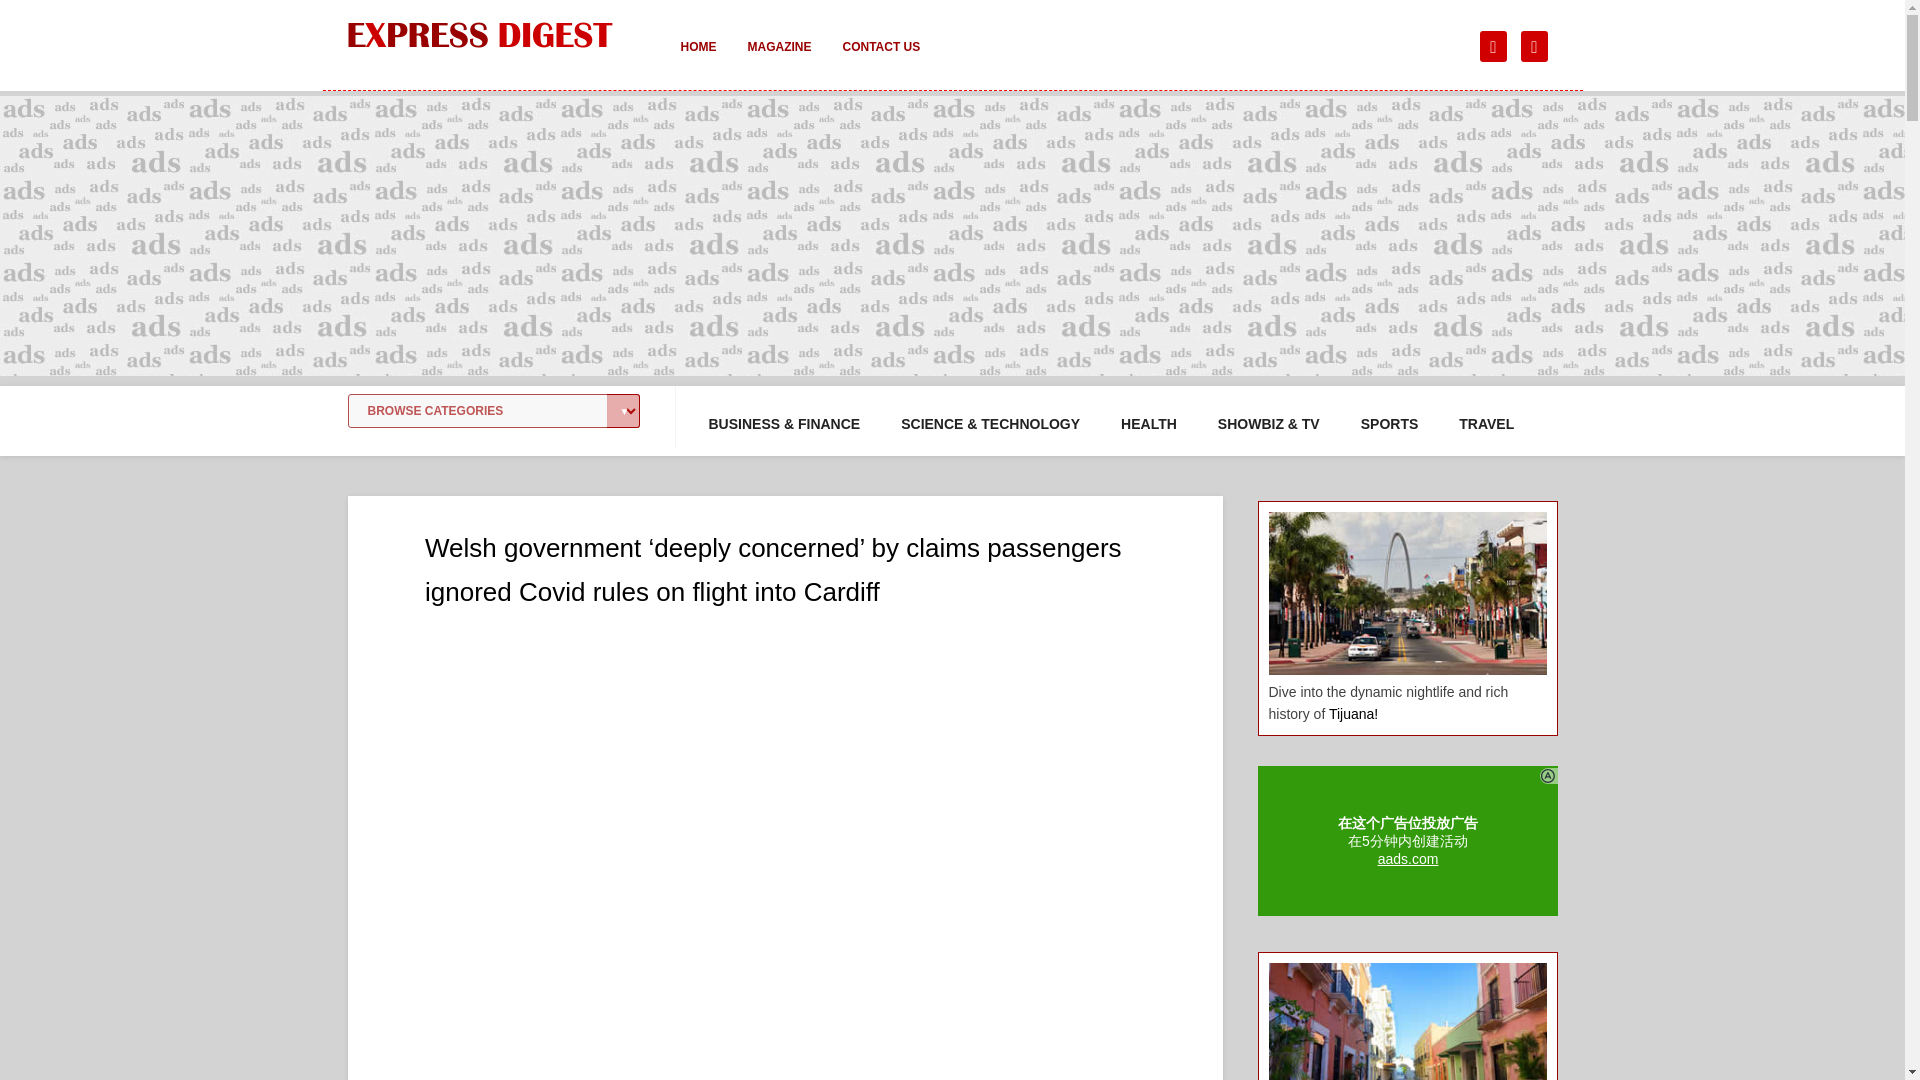  What do you see at coordinates (880, 60) in the screenshot?
I see `CONTACT US` at bounding box center [880, 60].